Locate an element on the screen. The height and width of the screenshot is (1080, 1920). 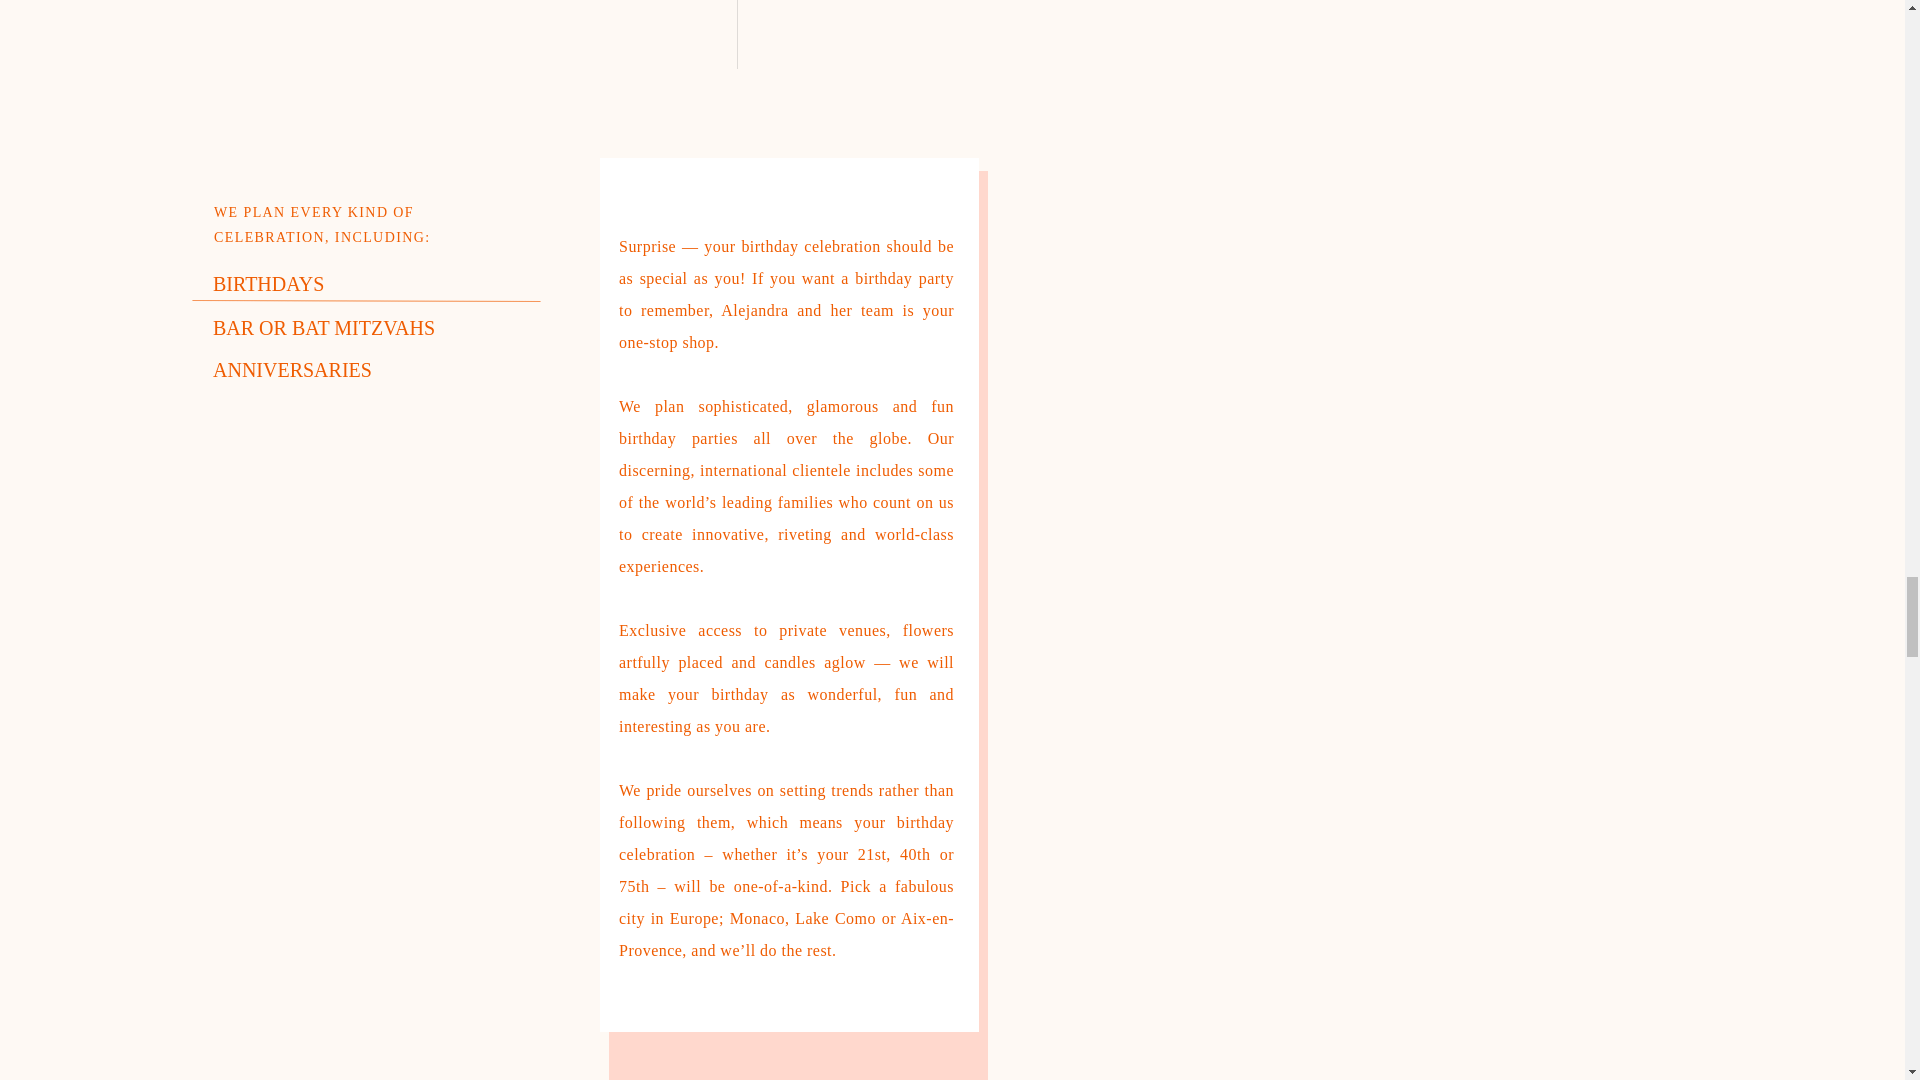
BAR OR BAT MITZVAHS is located at coordinates (332, 326).